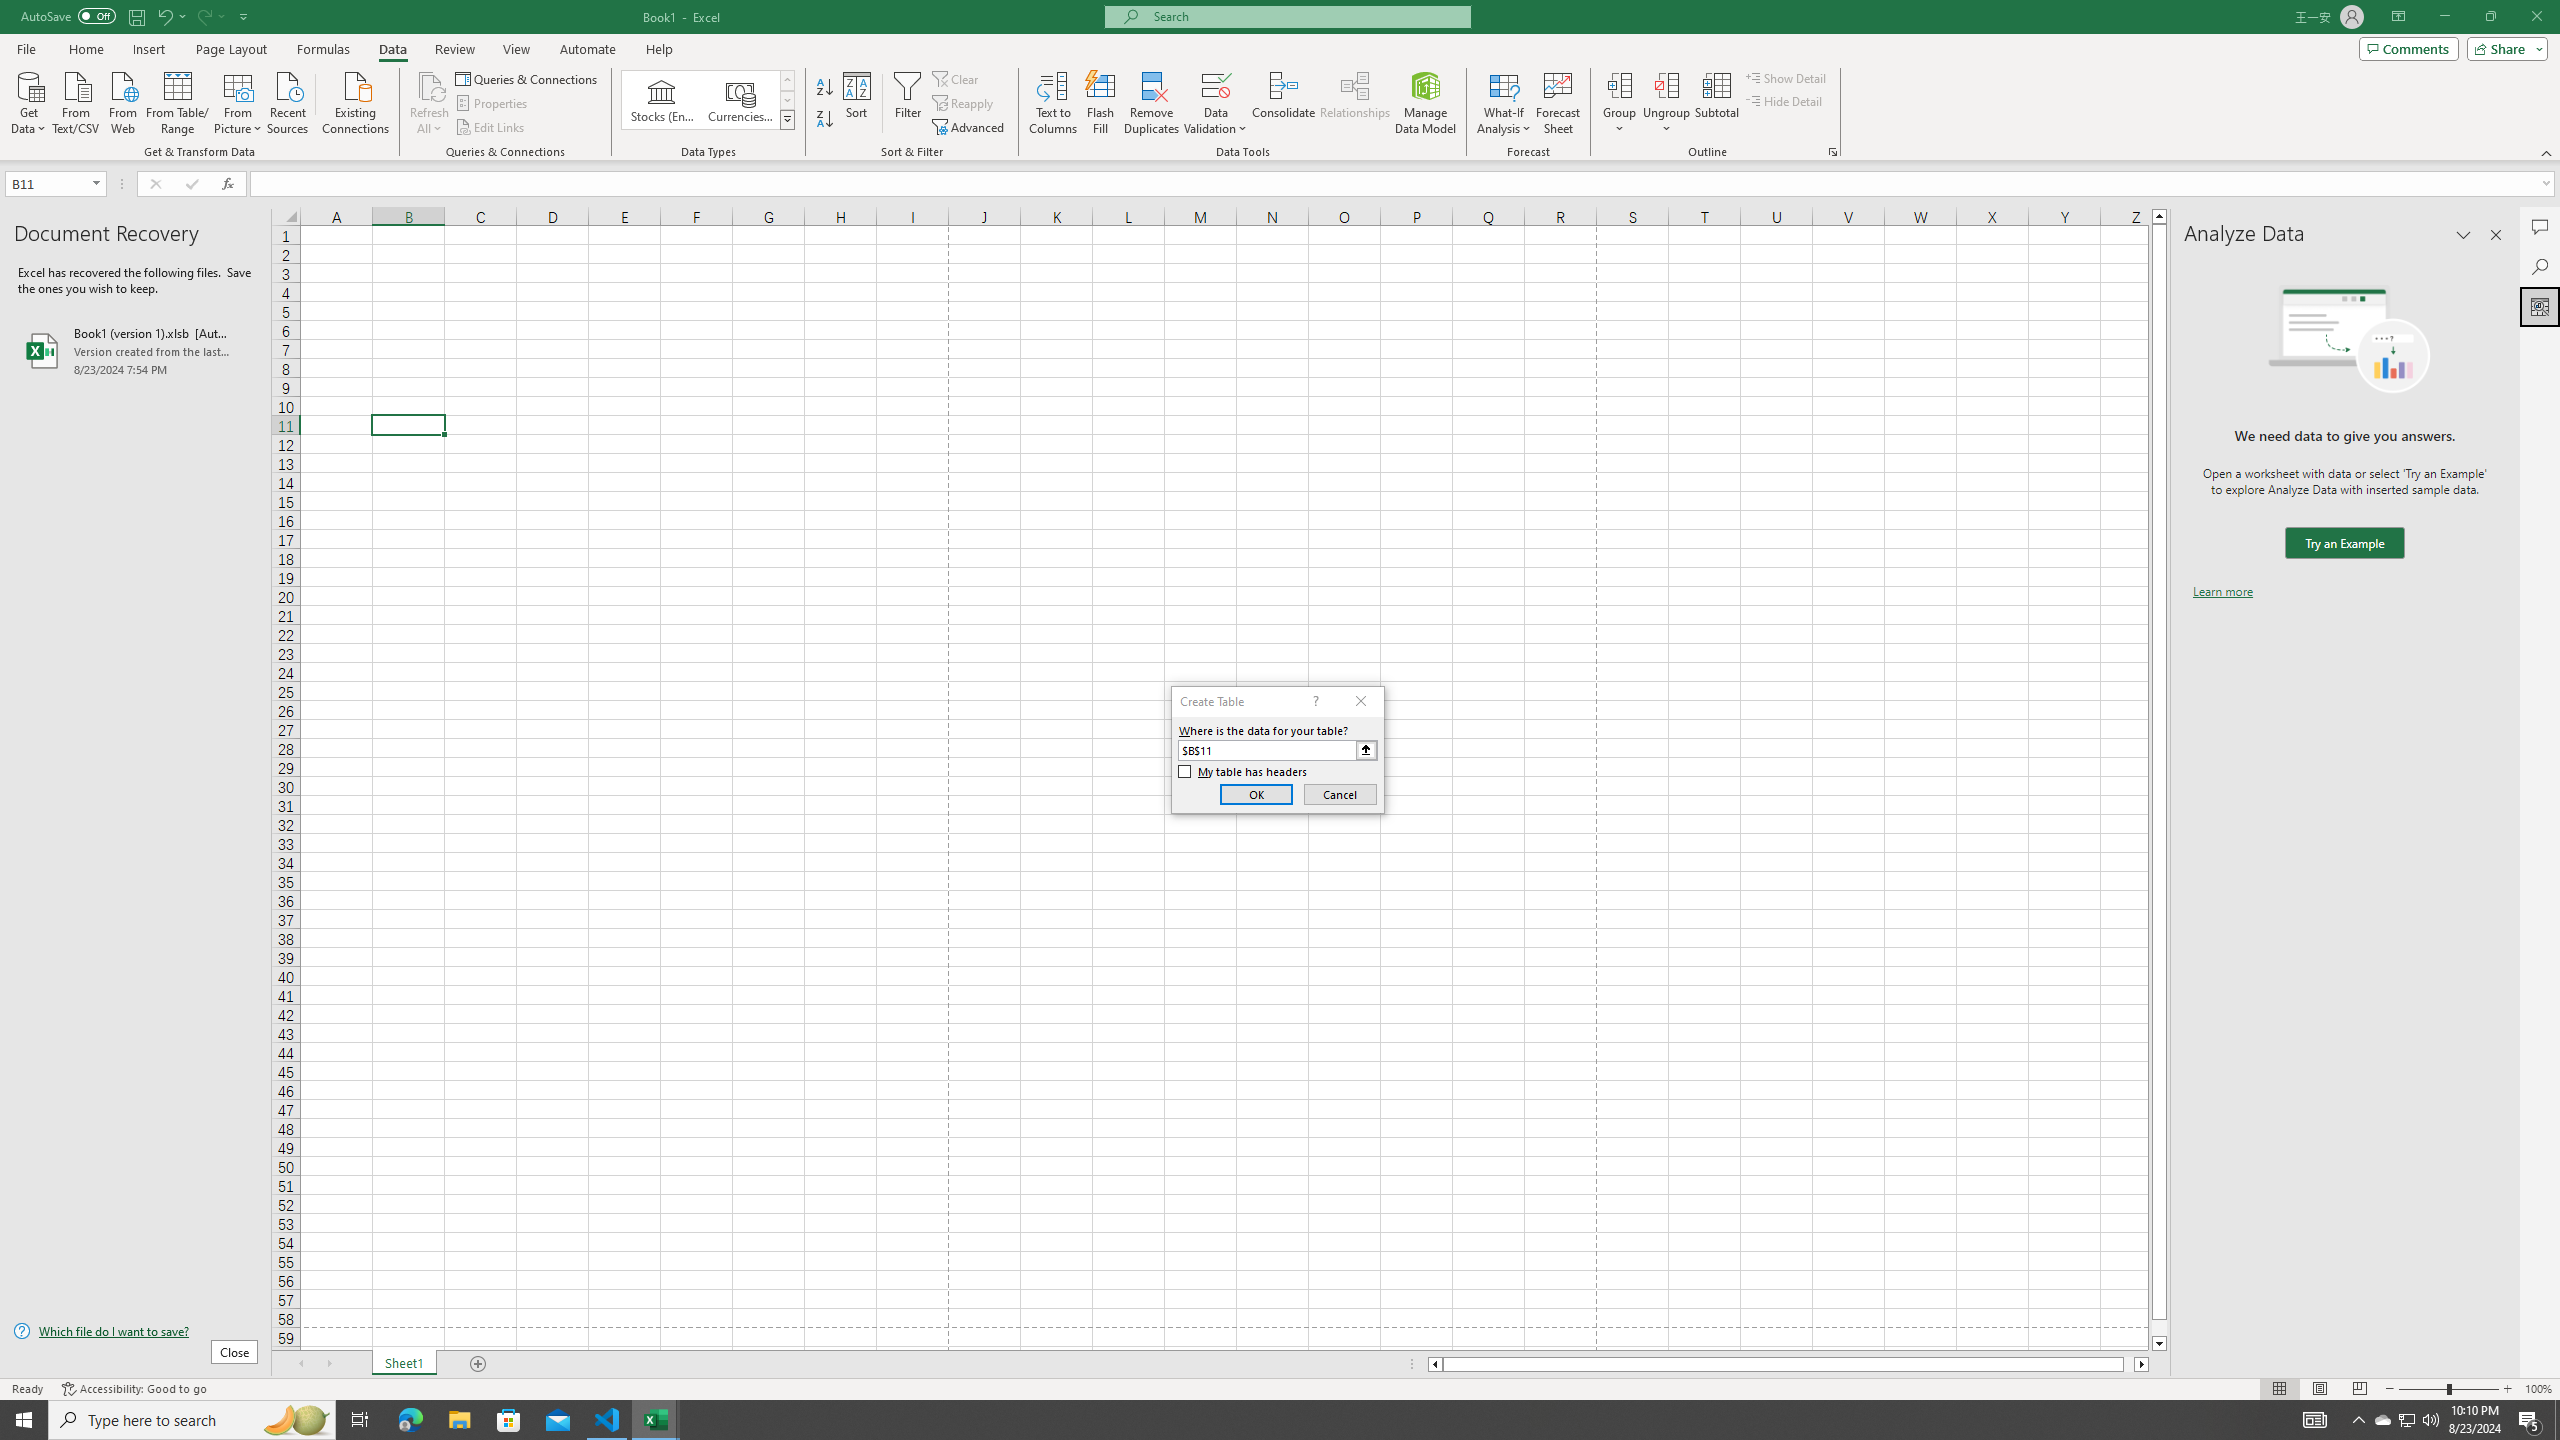 The width and height of the screenshot is (2560, 1440). I want to click on Group..., so click(1620, 103).